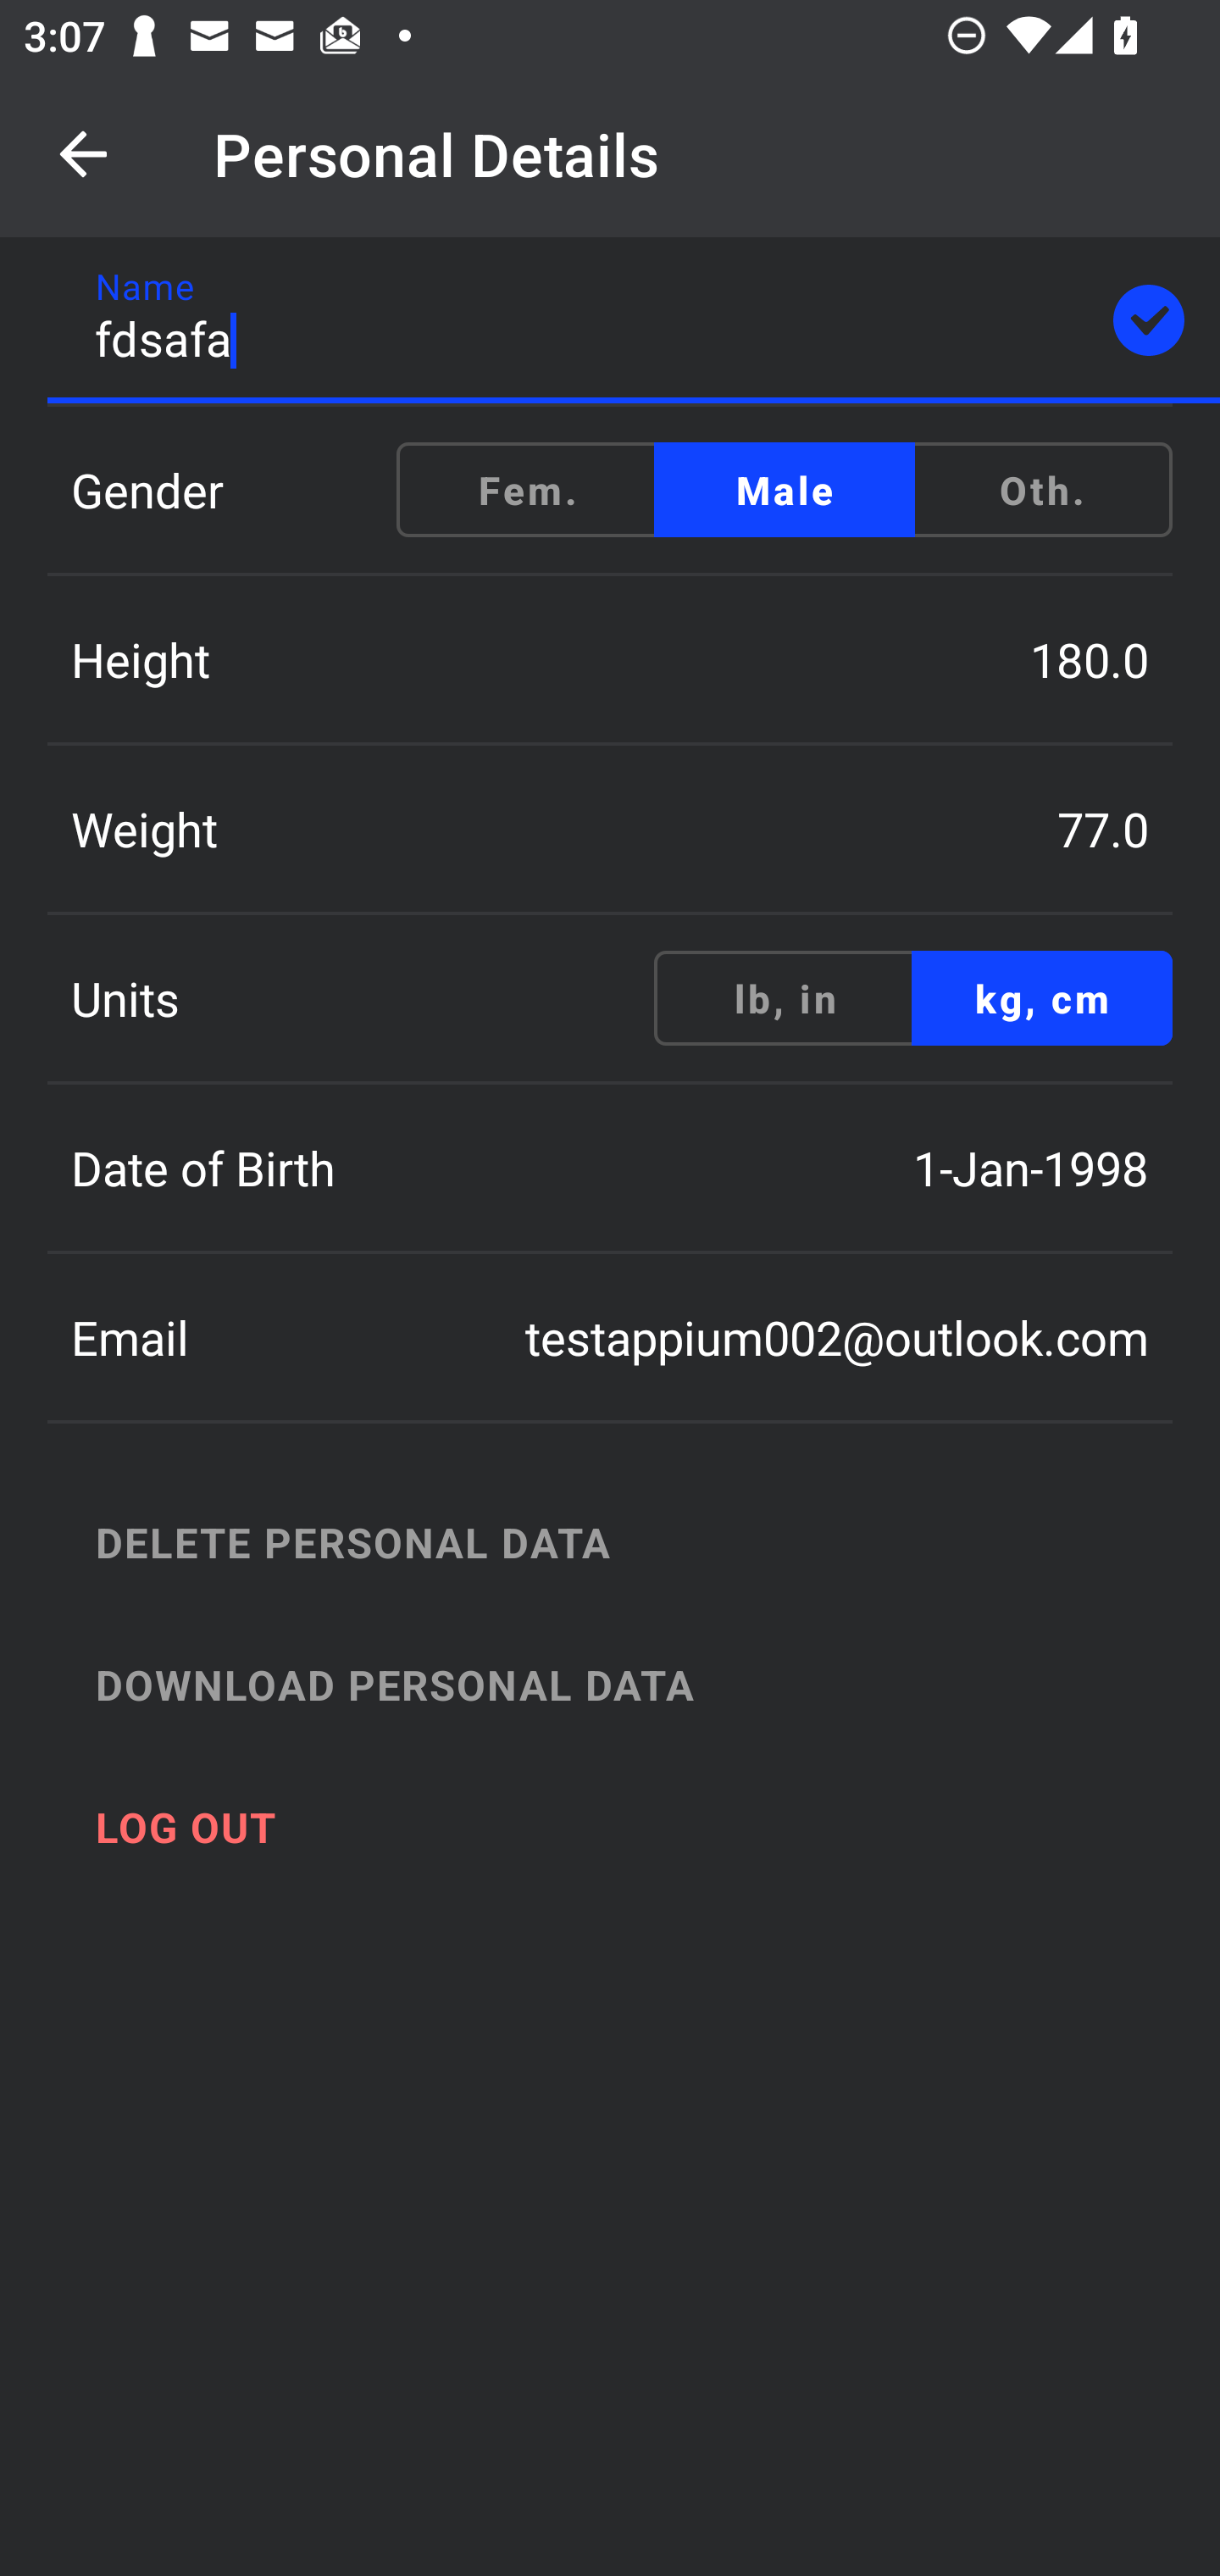 The image size is (1220, 2576). I want to click on Male, so click(785, 490).